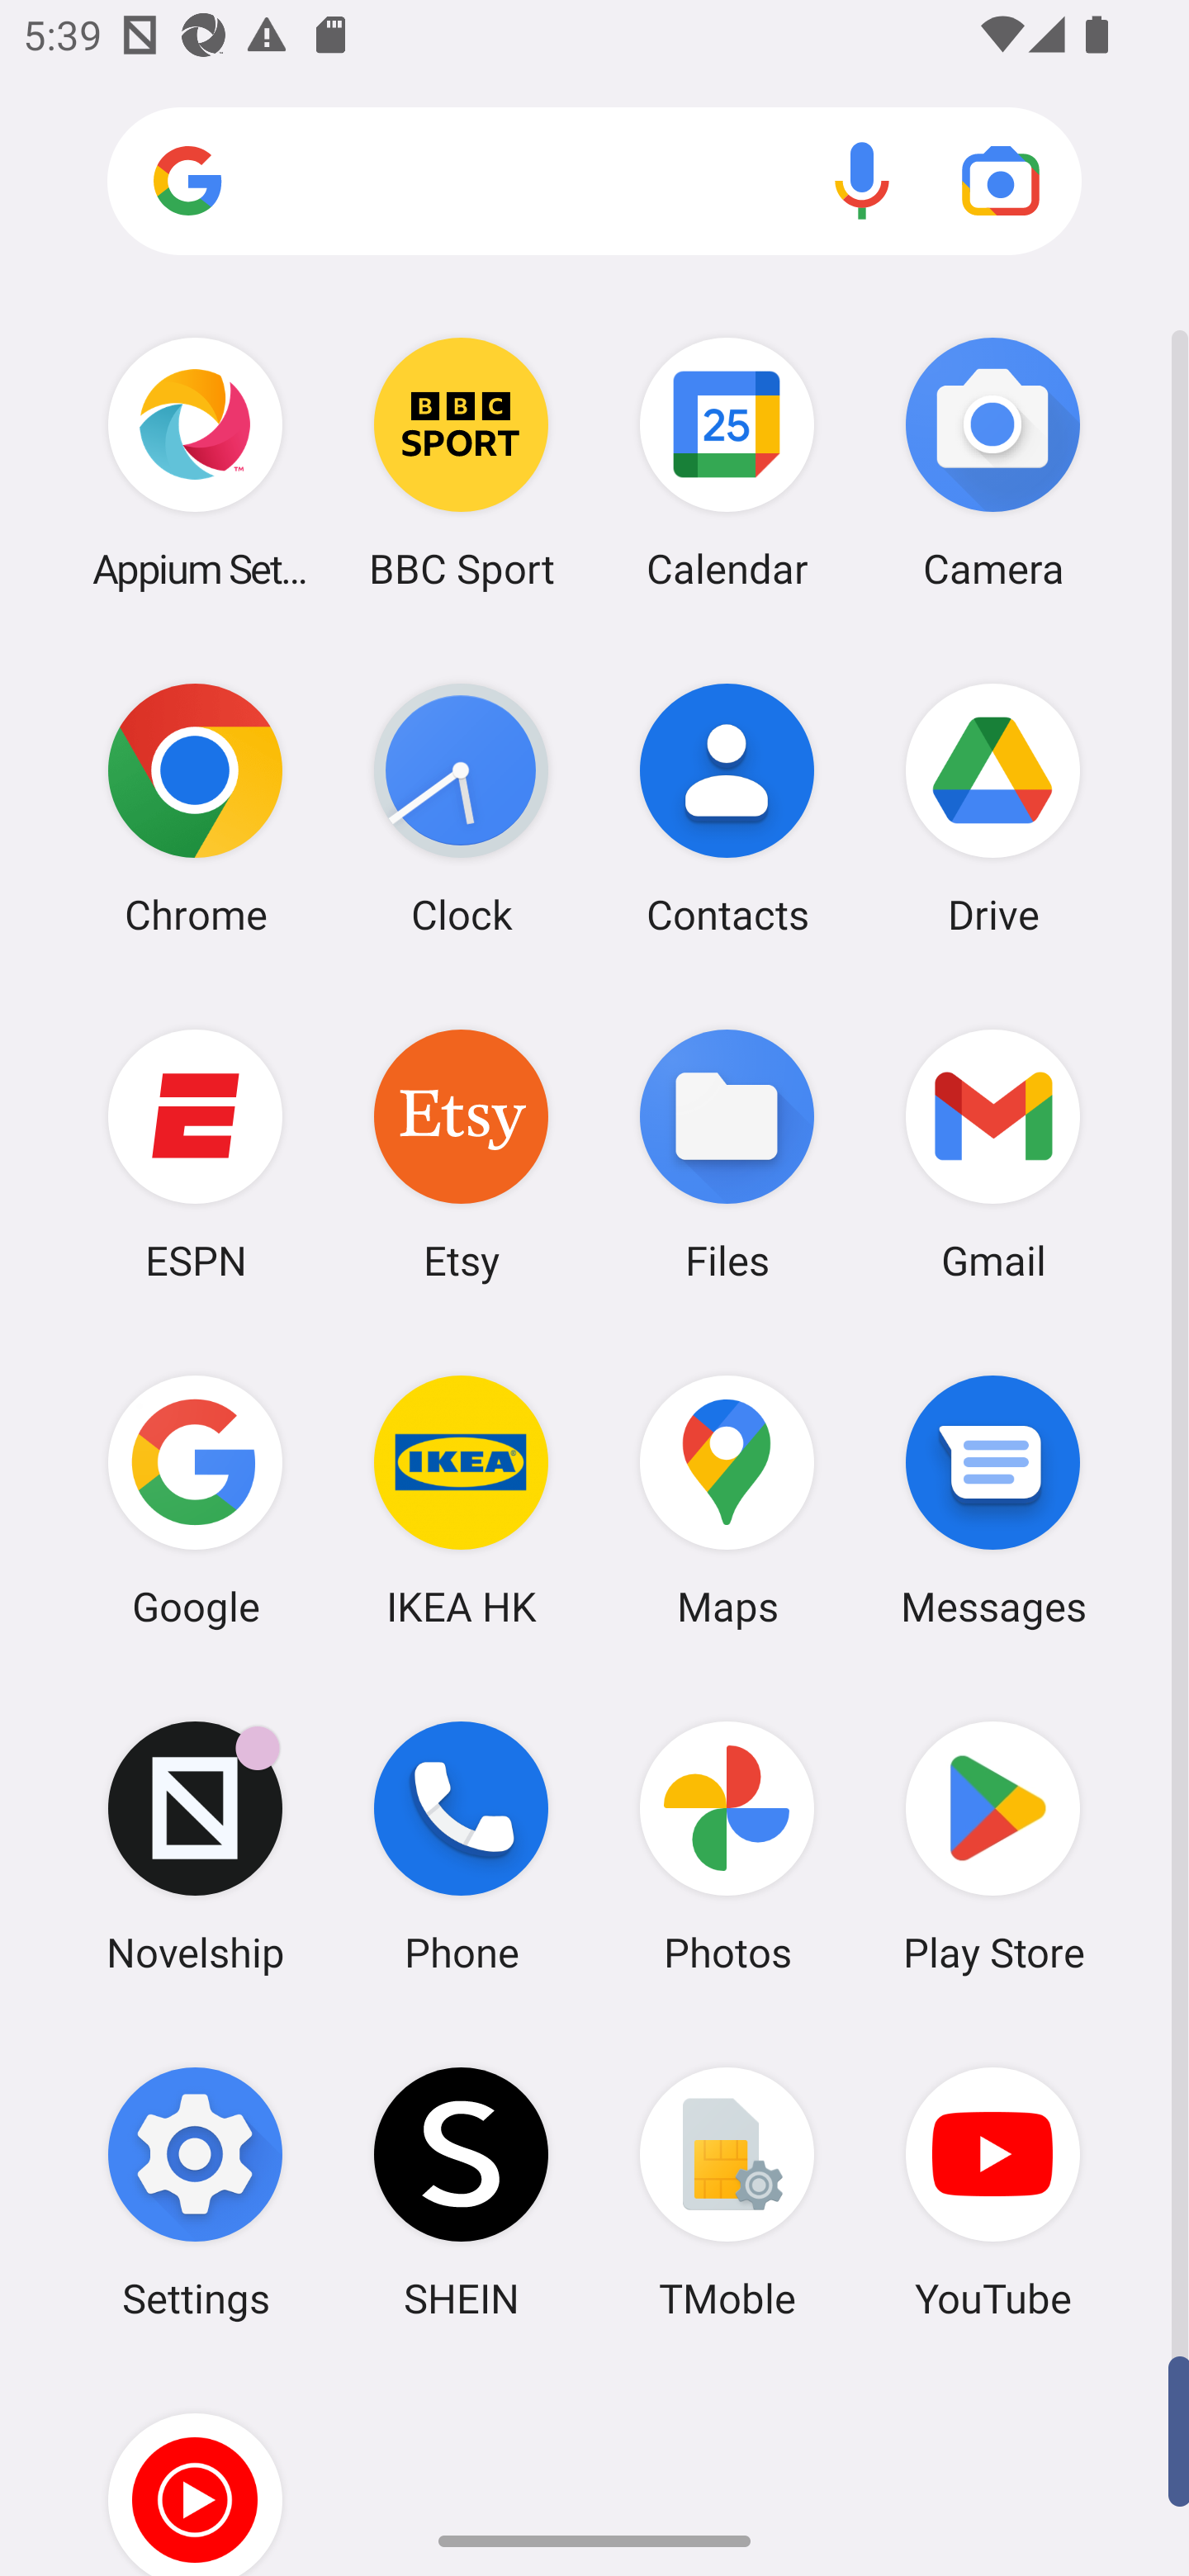  Describe the element at coordinates (195, 808) in the screenshot. I see `Chrome` at that location.